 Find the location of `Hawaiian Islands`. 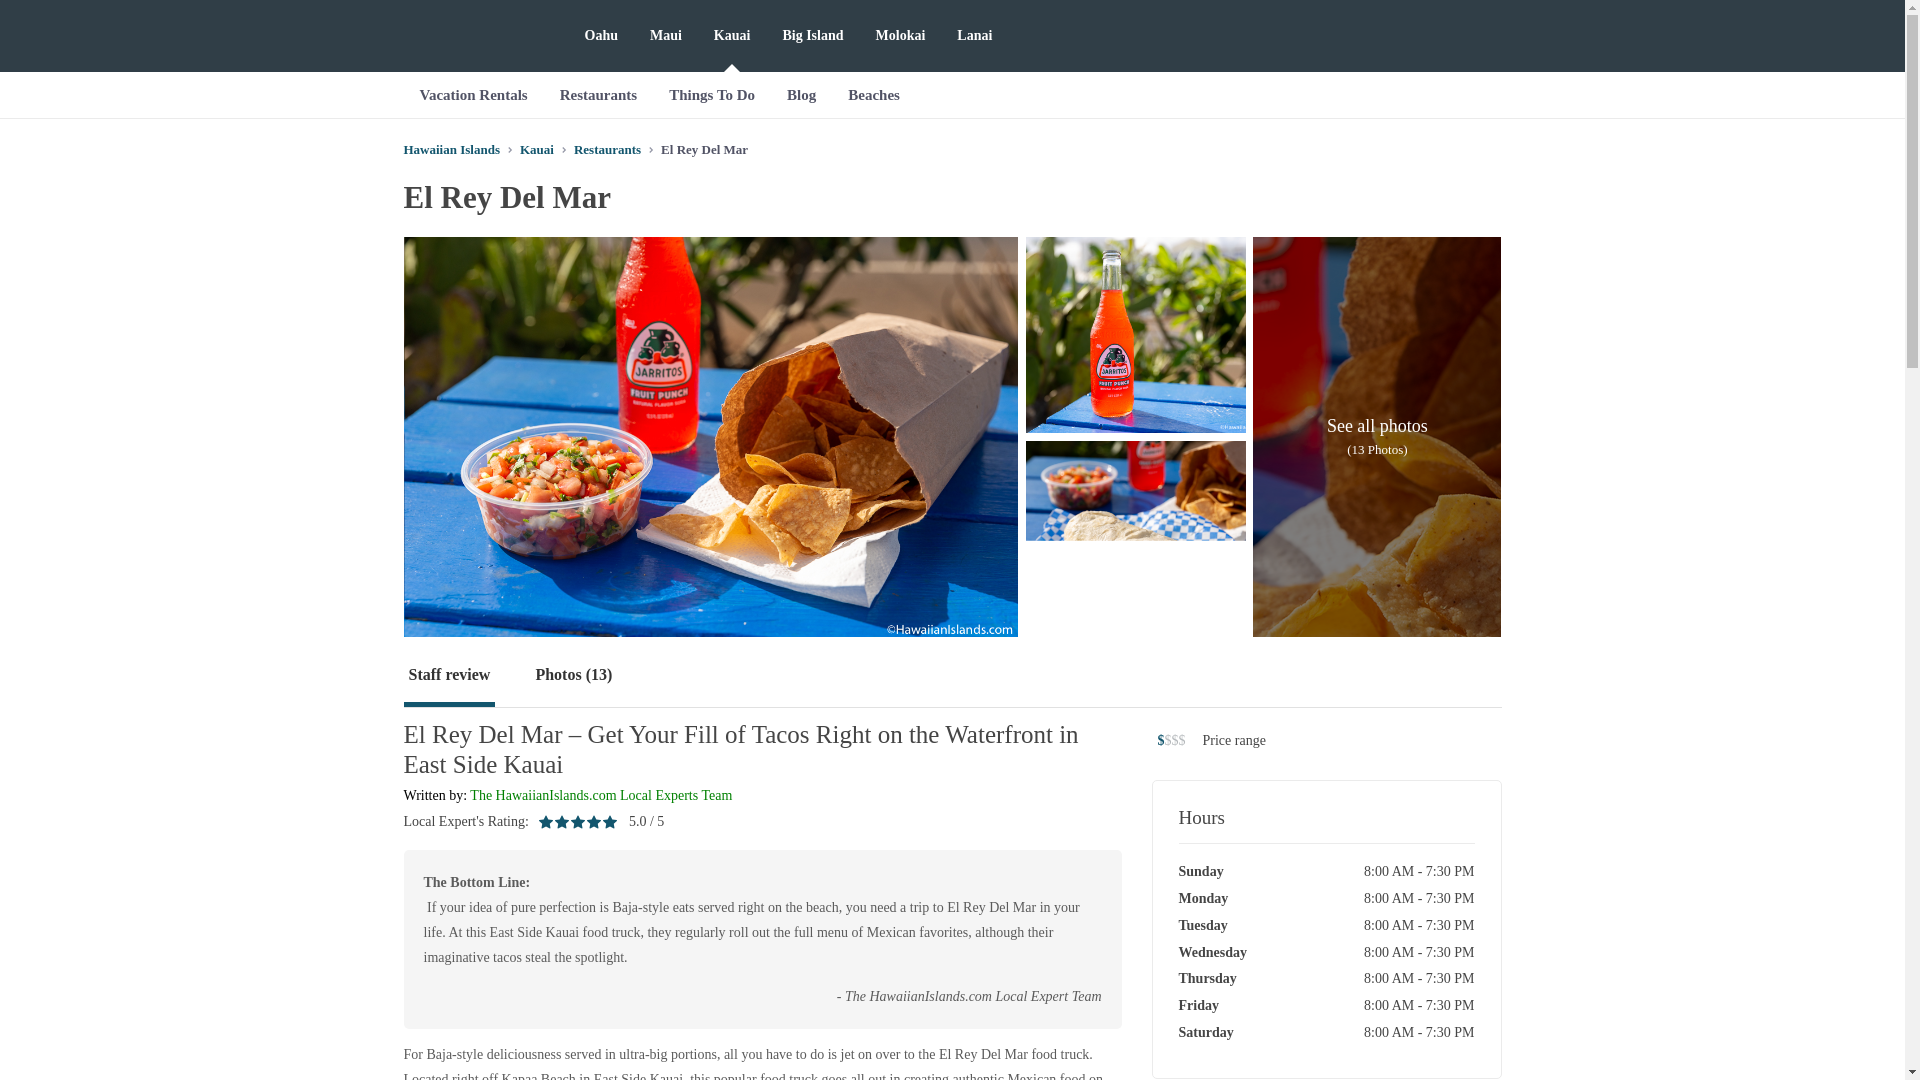

Hawaiian Islands is located at coordinates (451, 148).